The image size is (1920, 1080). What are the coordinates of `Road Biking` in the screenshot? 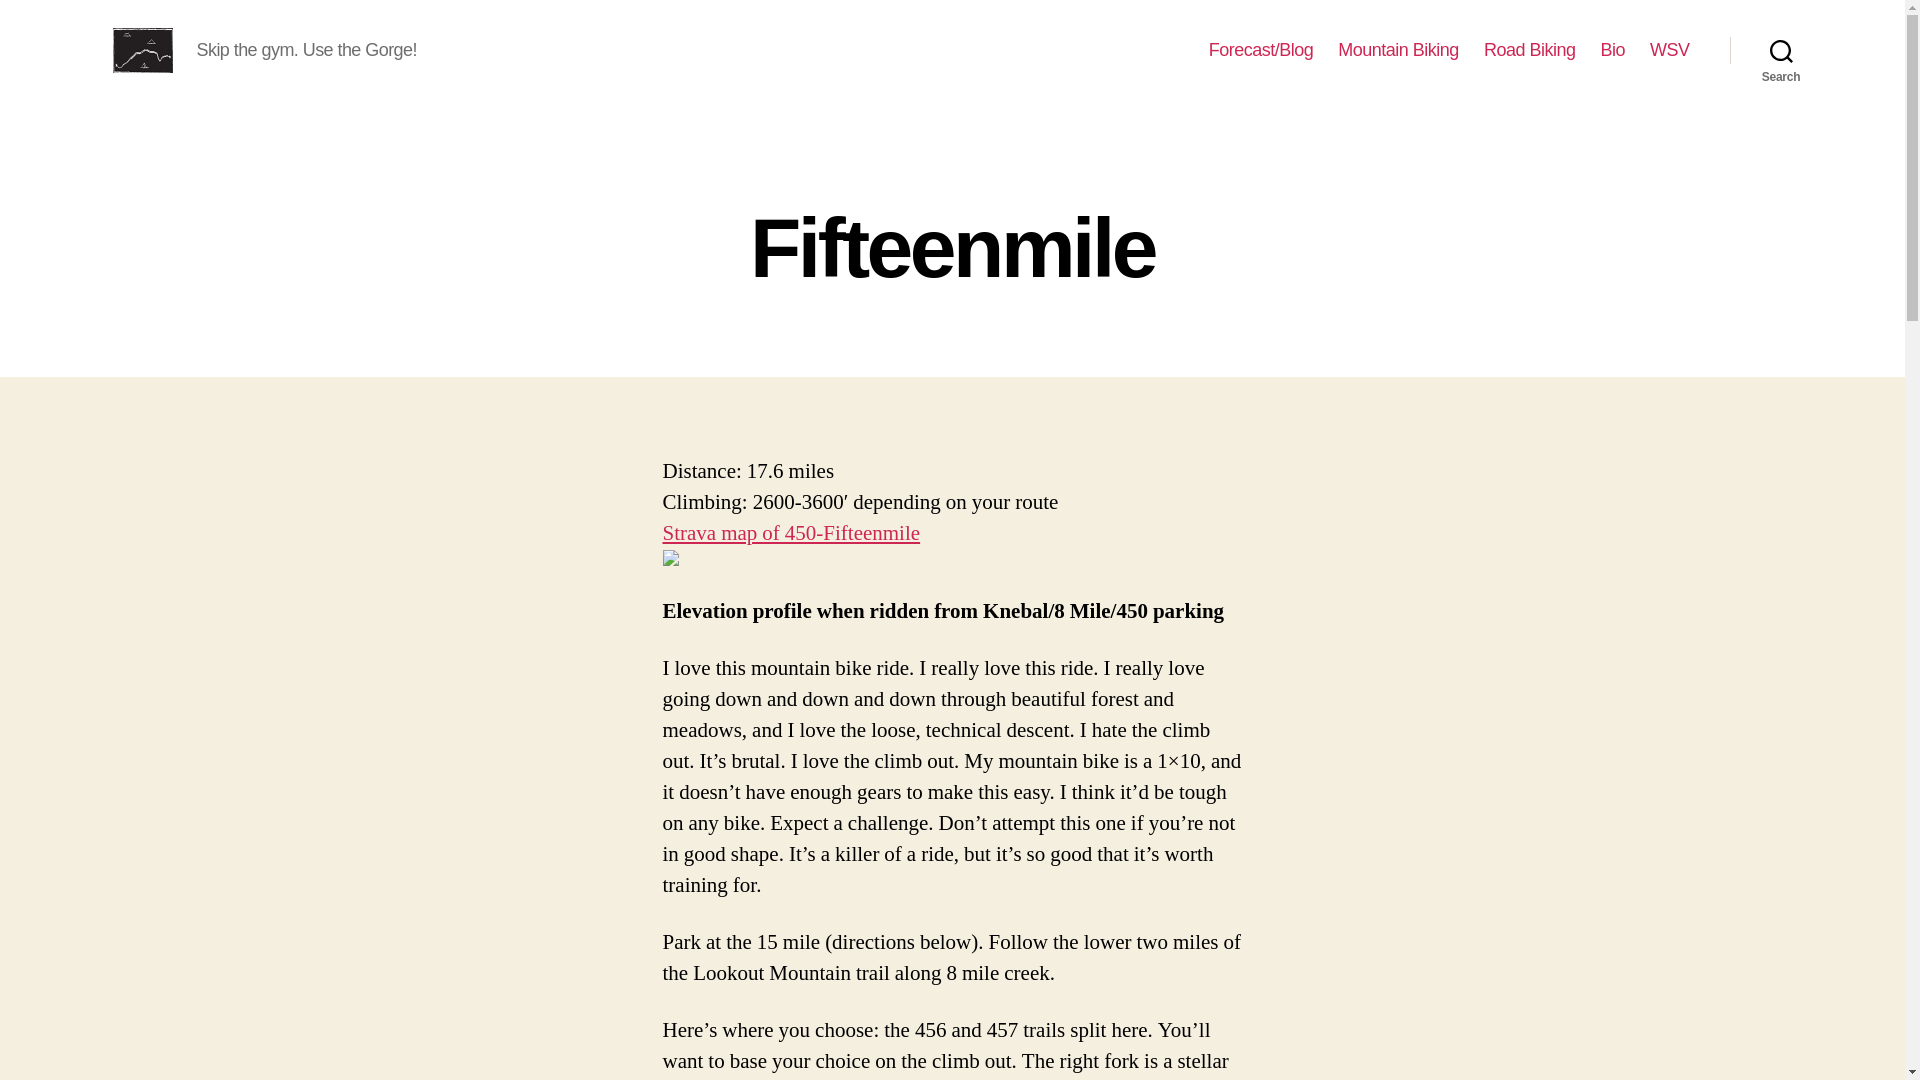 It's located at (1530, 50).